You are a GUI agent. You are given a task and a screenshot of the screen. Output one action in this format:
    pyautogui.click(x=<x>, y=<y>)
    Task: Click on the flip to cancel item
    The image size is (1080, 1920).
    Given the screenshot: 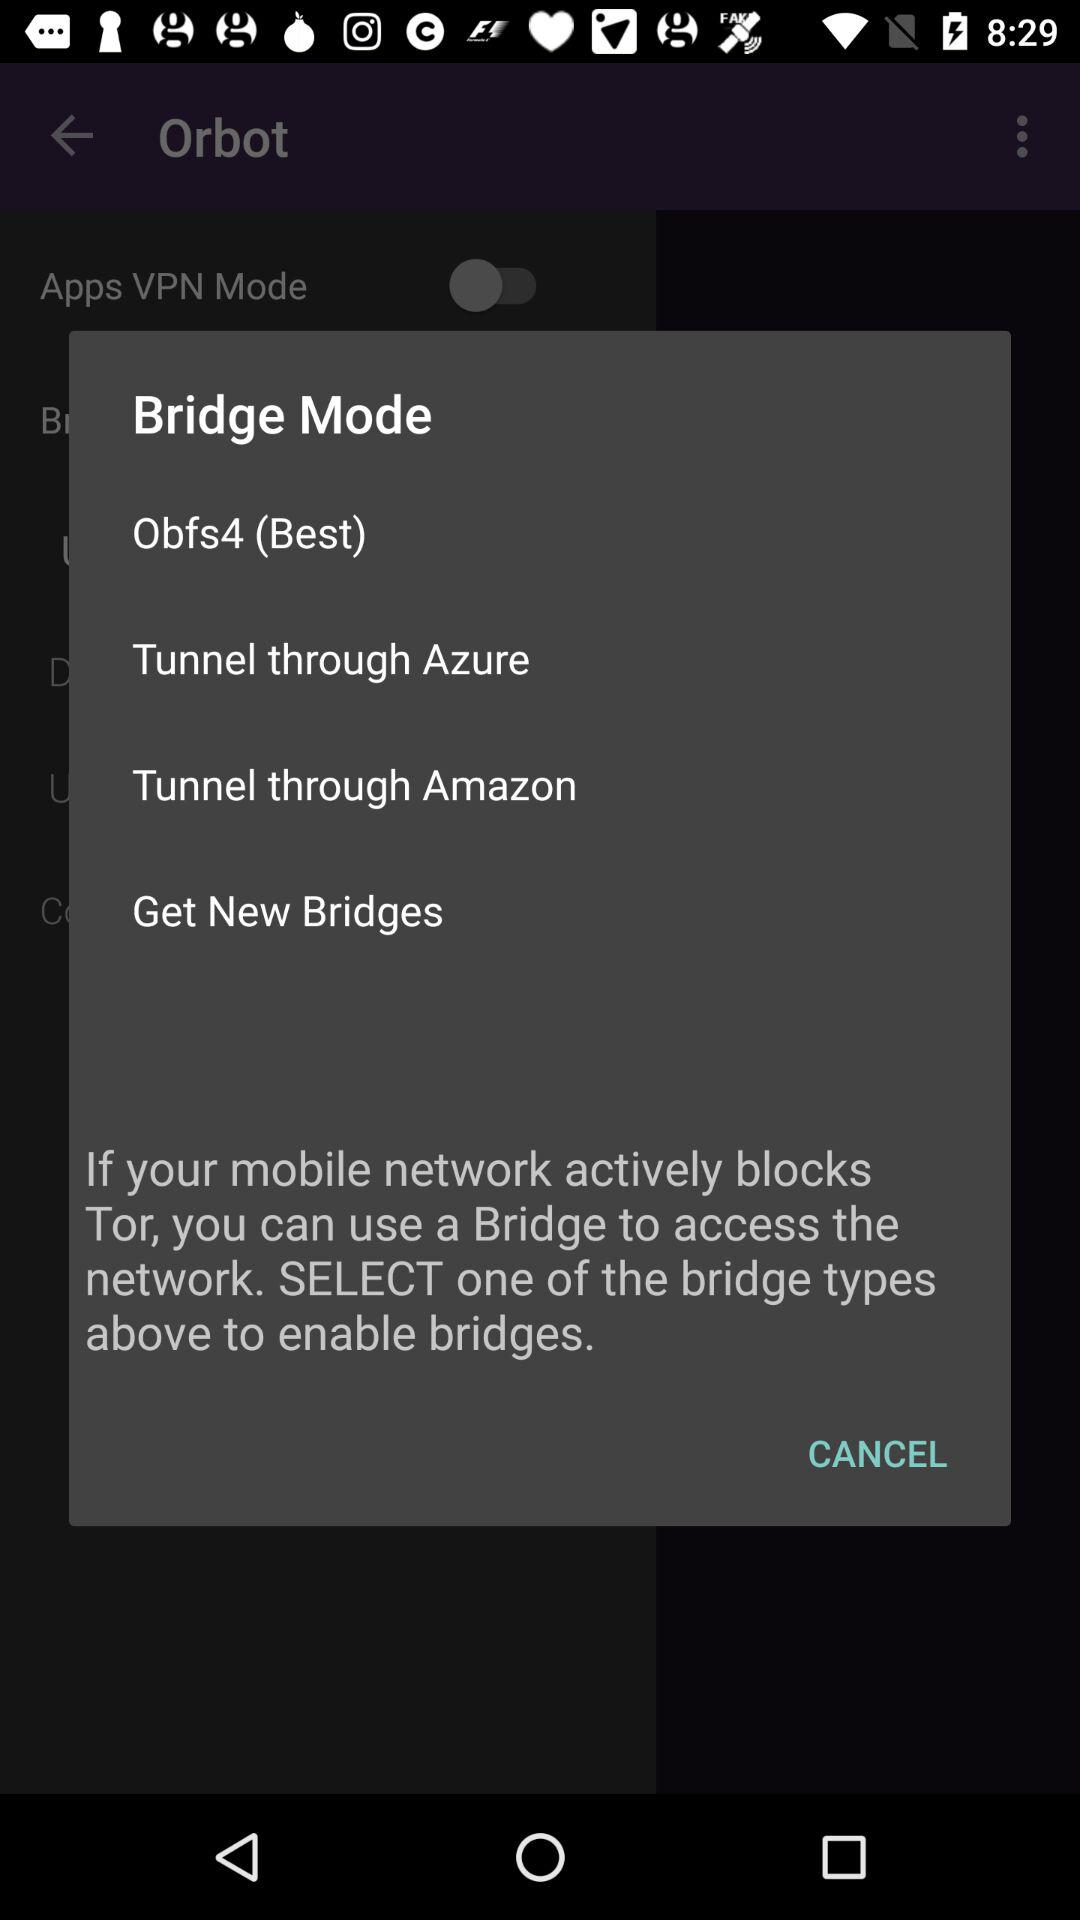 What is the action you would take?
    pyautogui.click(x=878, y=1452)
    